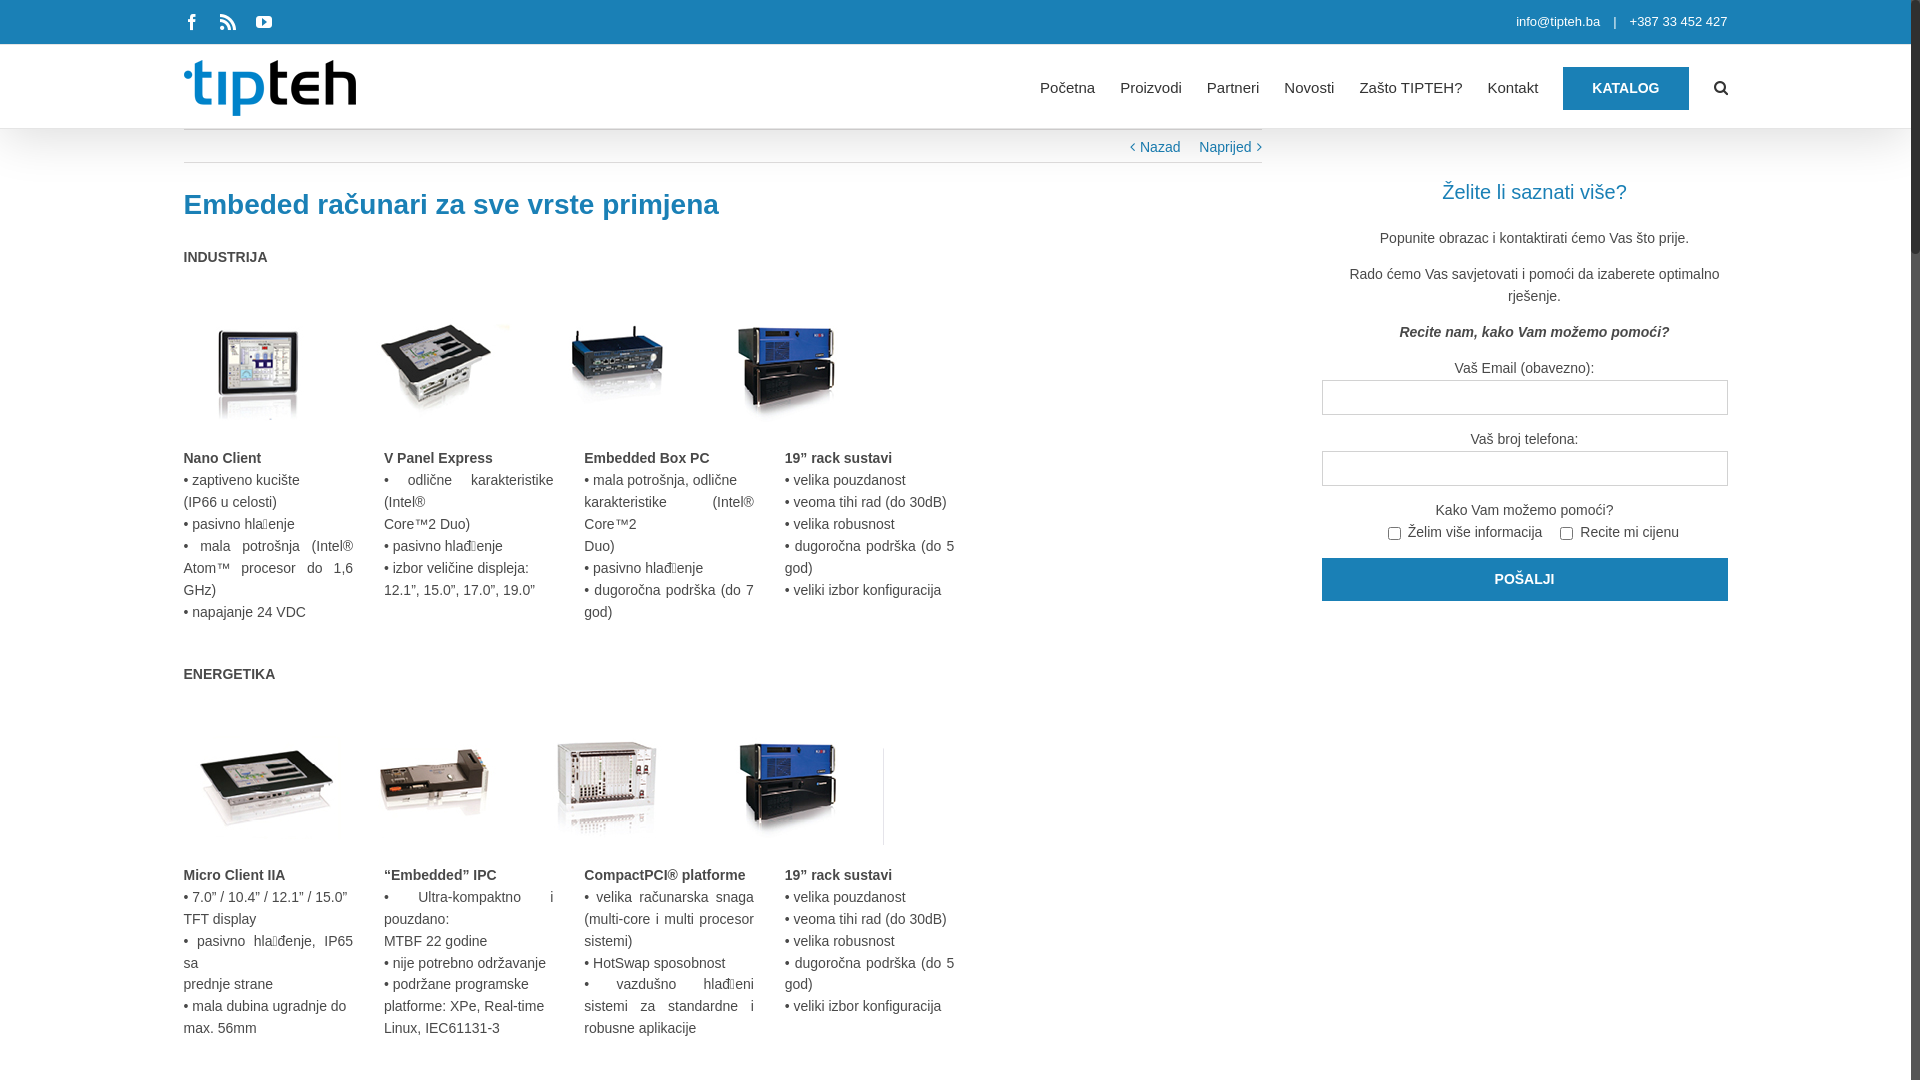 The height and width of the screenshot is (1080, 1920). I want to click on +387 33 452 427, so click(1672, 22).